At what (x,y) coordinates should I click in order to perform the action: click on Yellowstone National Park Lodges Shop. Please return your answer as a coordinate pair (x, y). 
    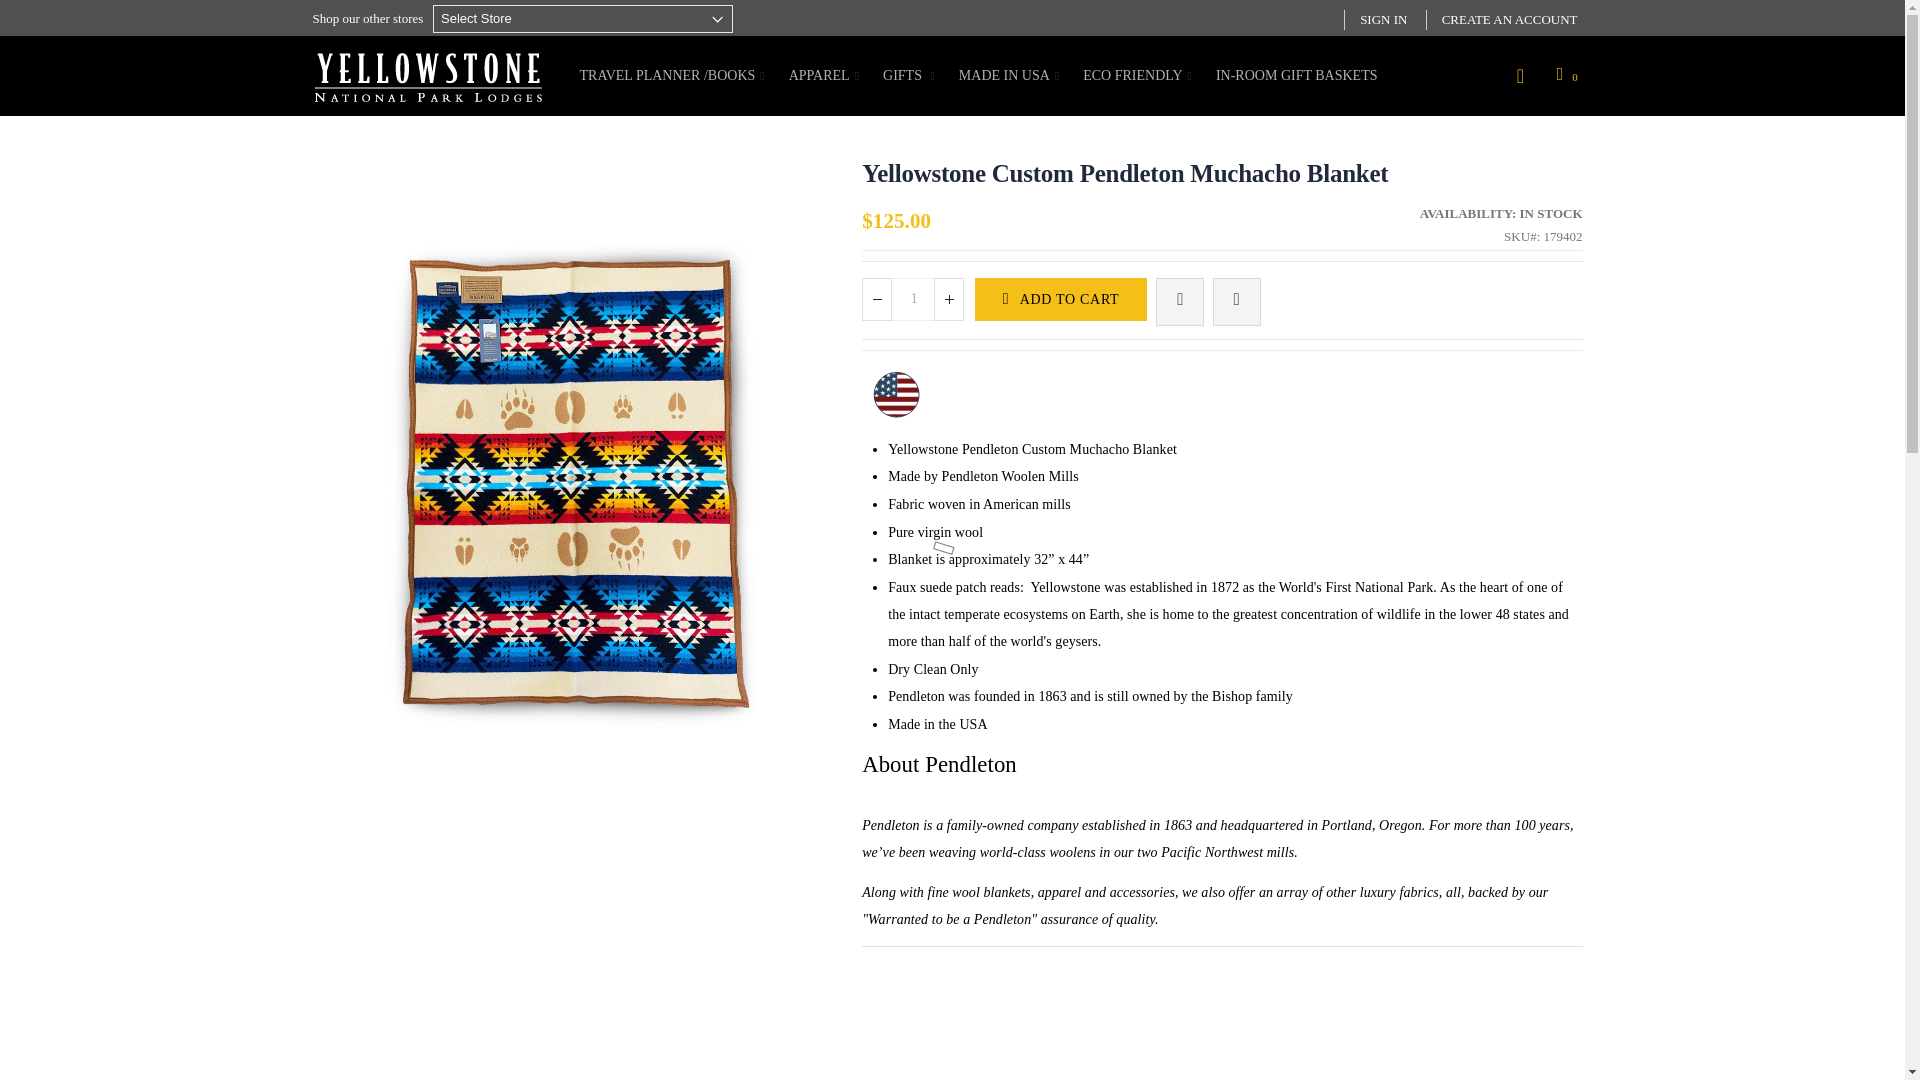
    Looking at the image, I should click on (426, 72).